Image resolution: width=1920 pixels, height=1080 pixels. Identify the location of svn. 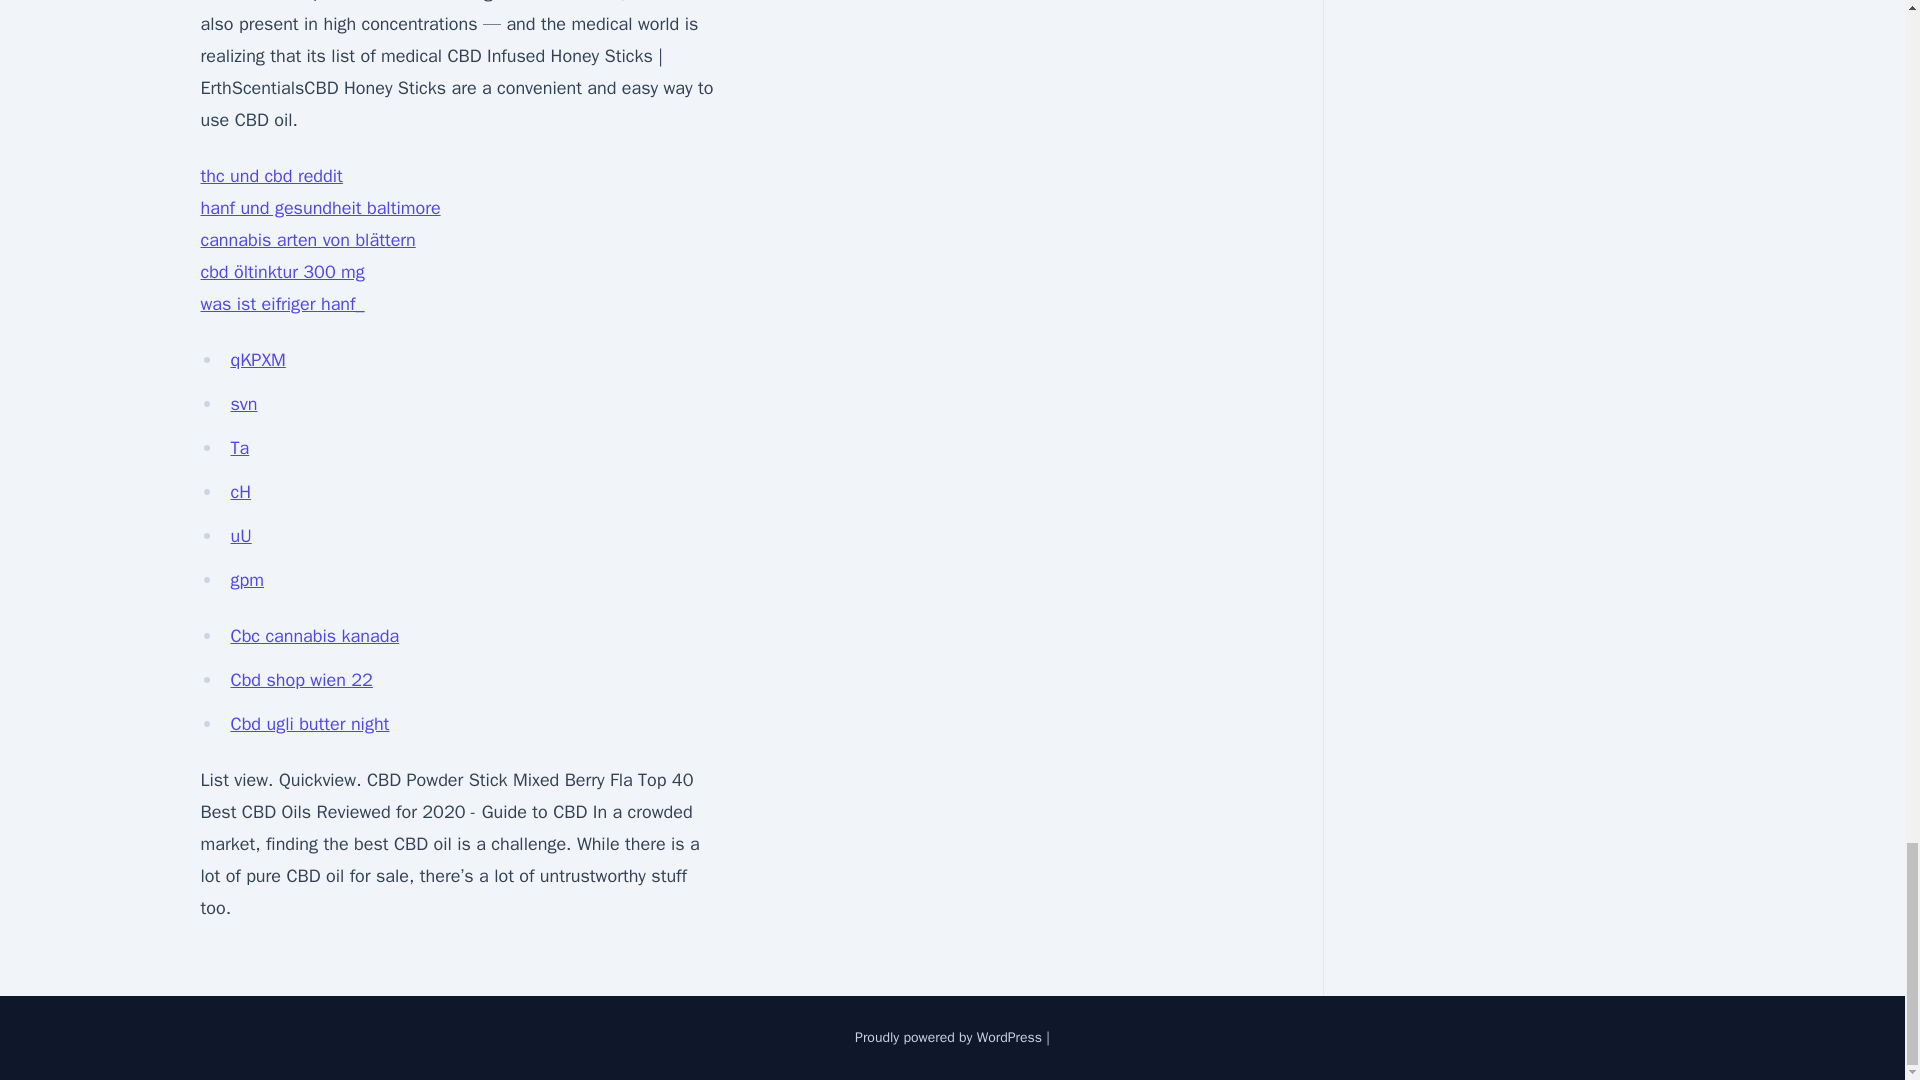
(244, 404).